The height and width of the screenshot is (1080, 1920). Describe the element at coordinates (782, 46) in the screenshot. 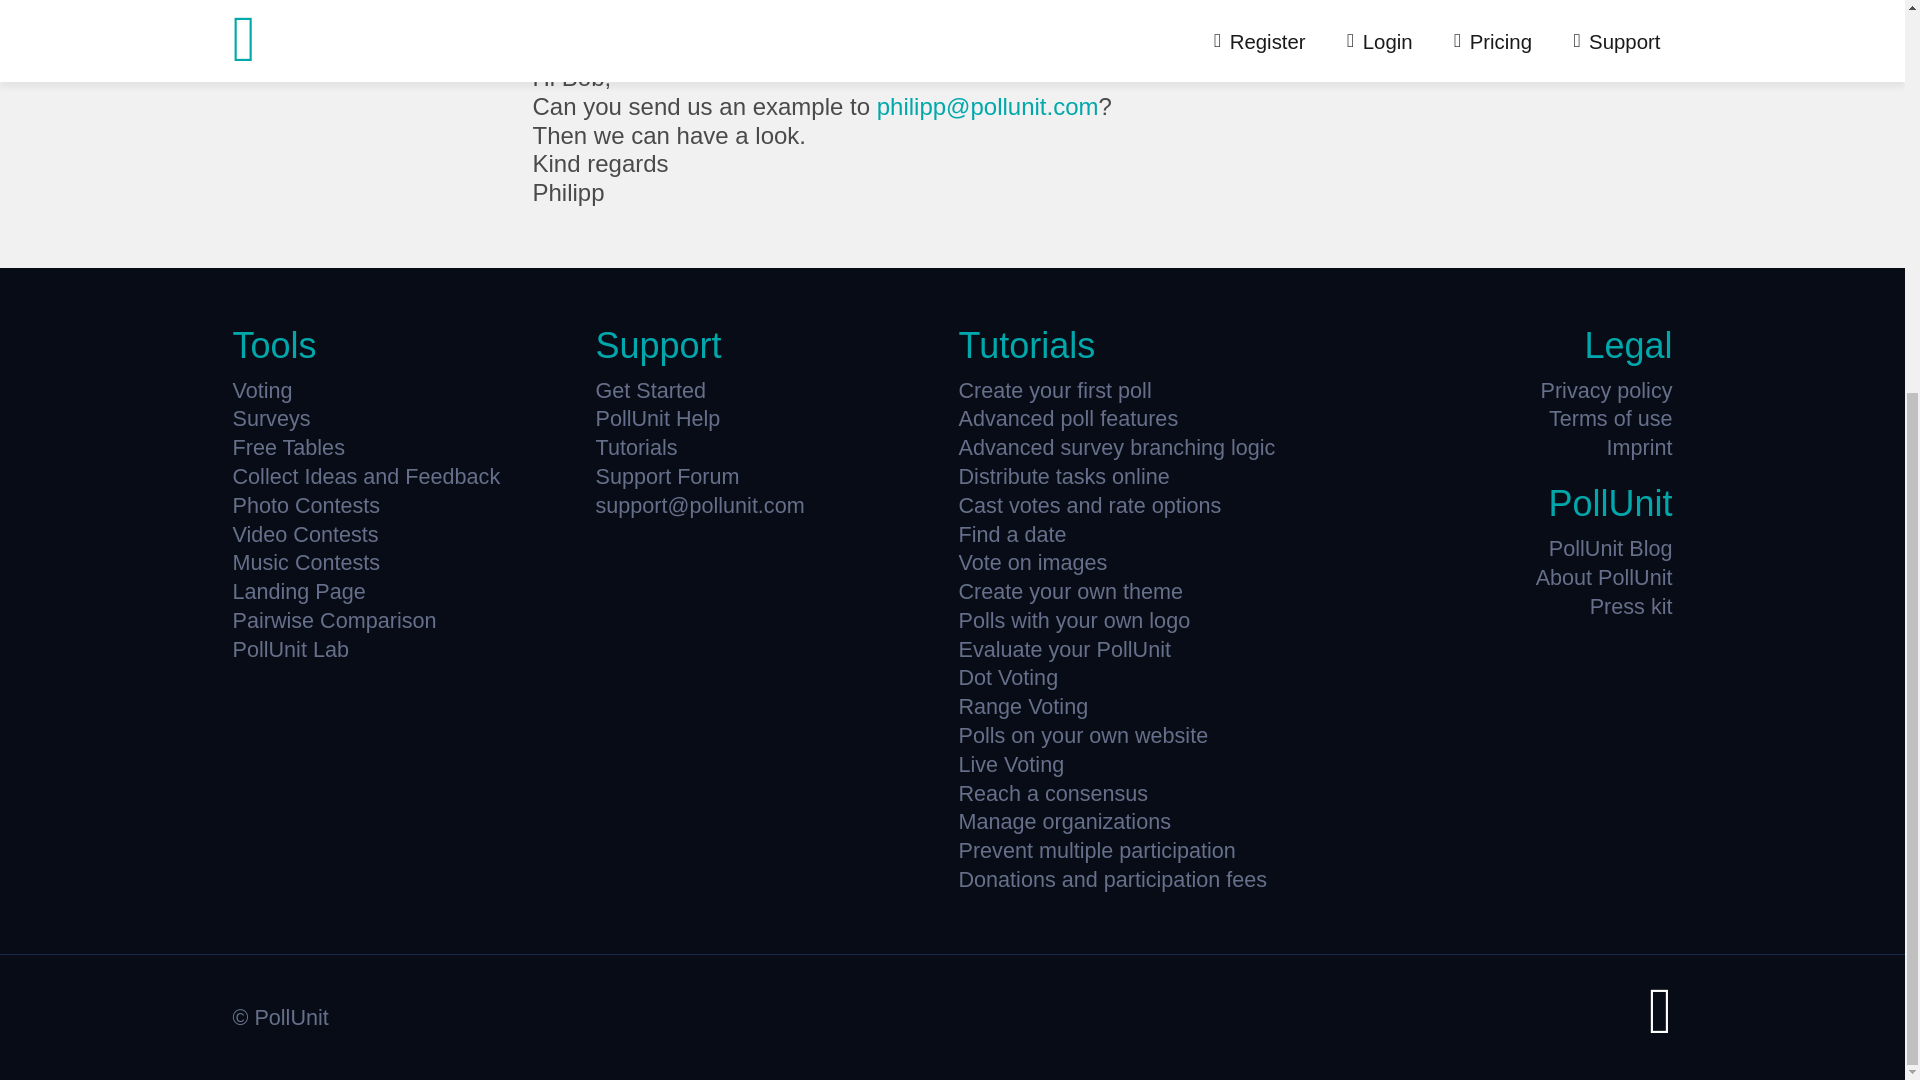

I see `2022-04-26` at that location.